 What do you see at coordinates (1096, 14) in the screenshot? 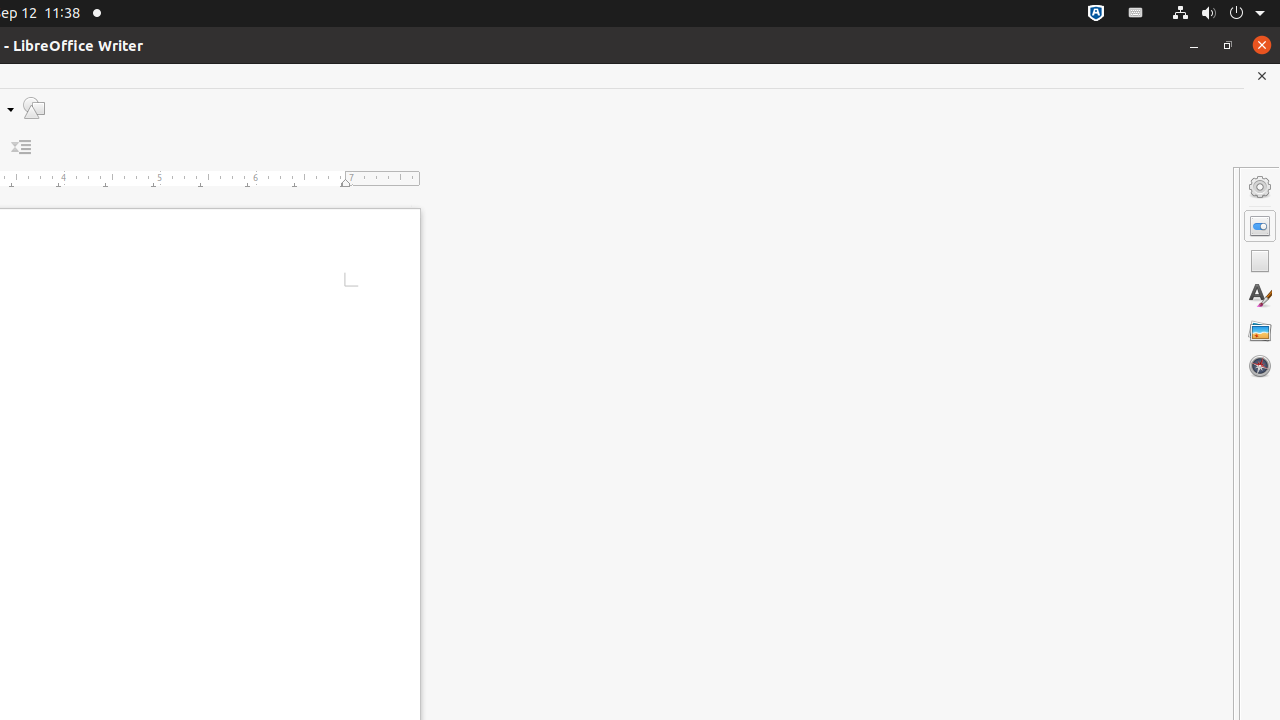
I see `:1.72/StatusNotifierItem` at bounding box center [1096, 14].